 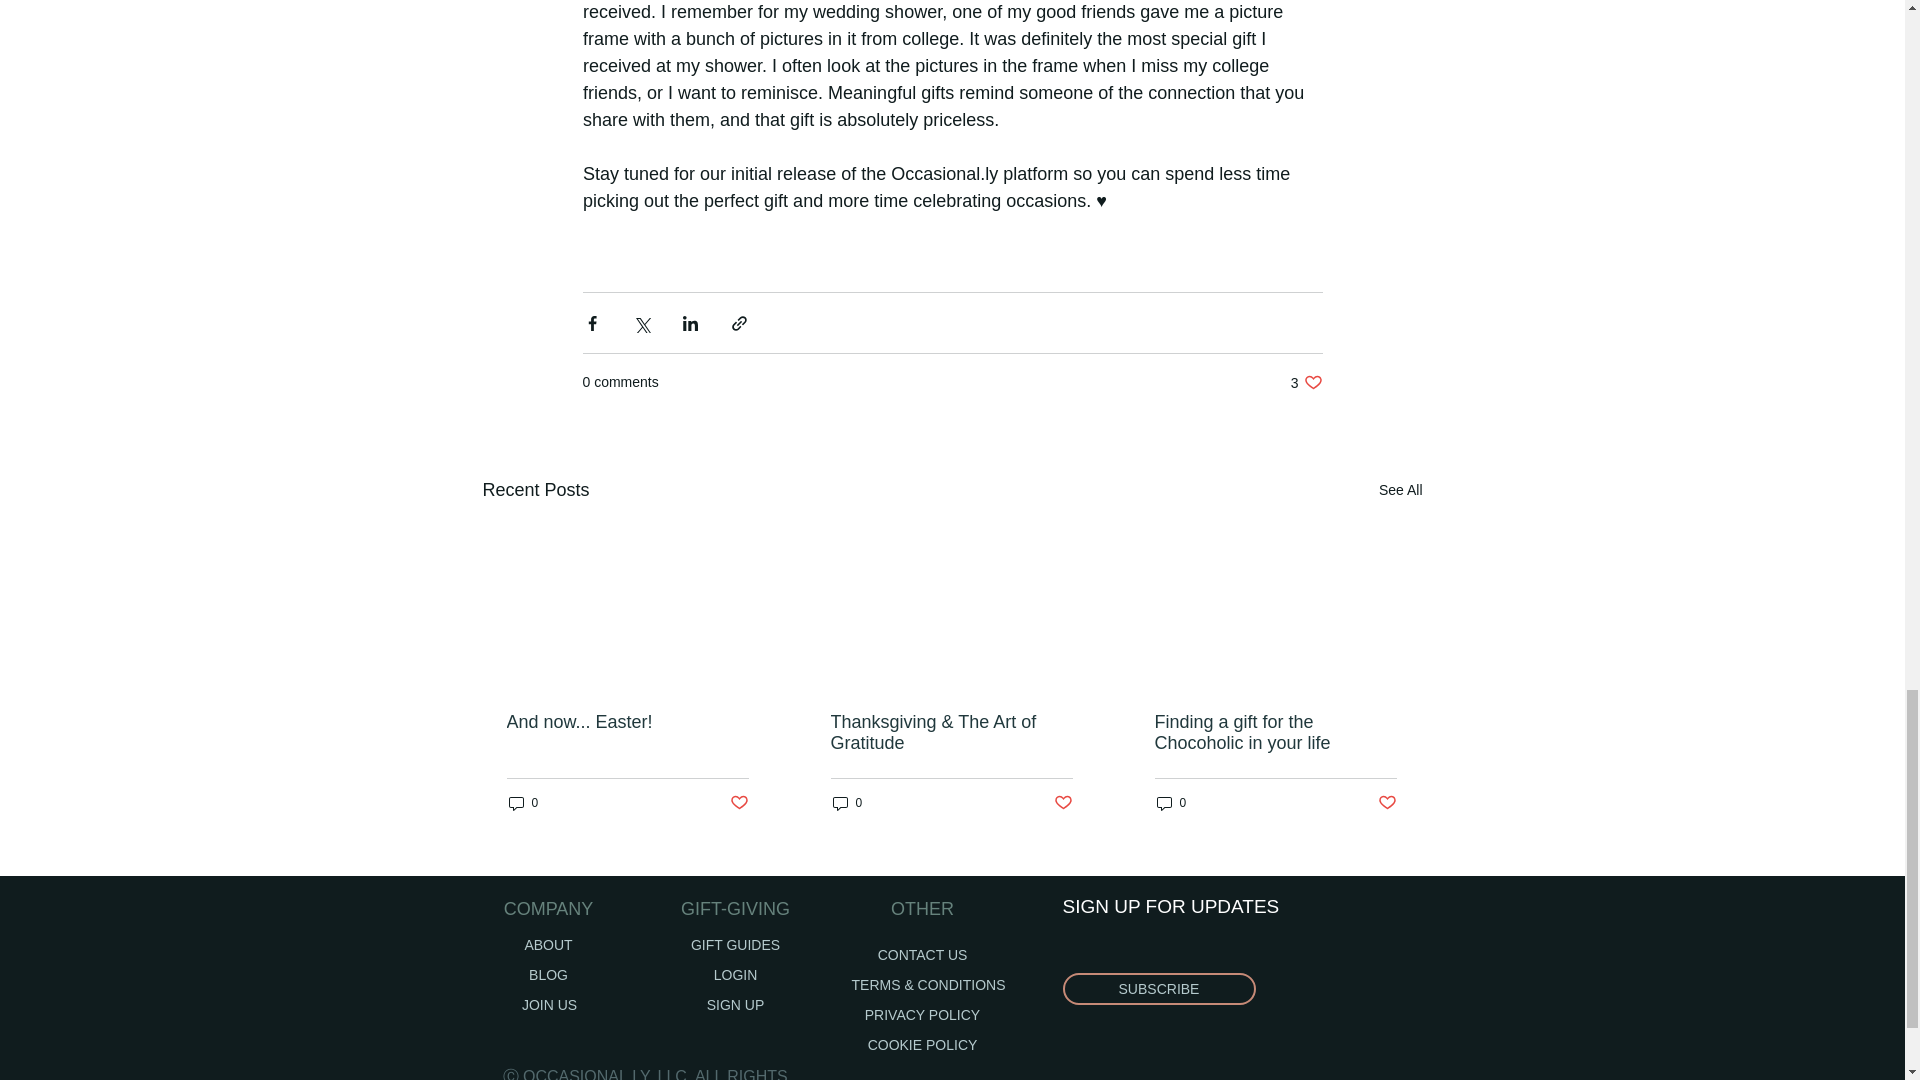 I want to click on 0, so click(x=522, y=803).